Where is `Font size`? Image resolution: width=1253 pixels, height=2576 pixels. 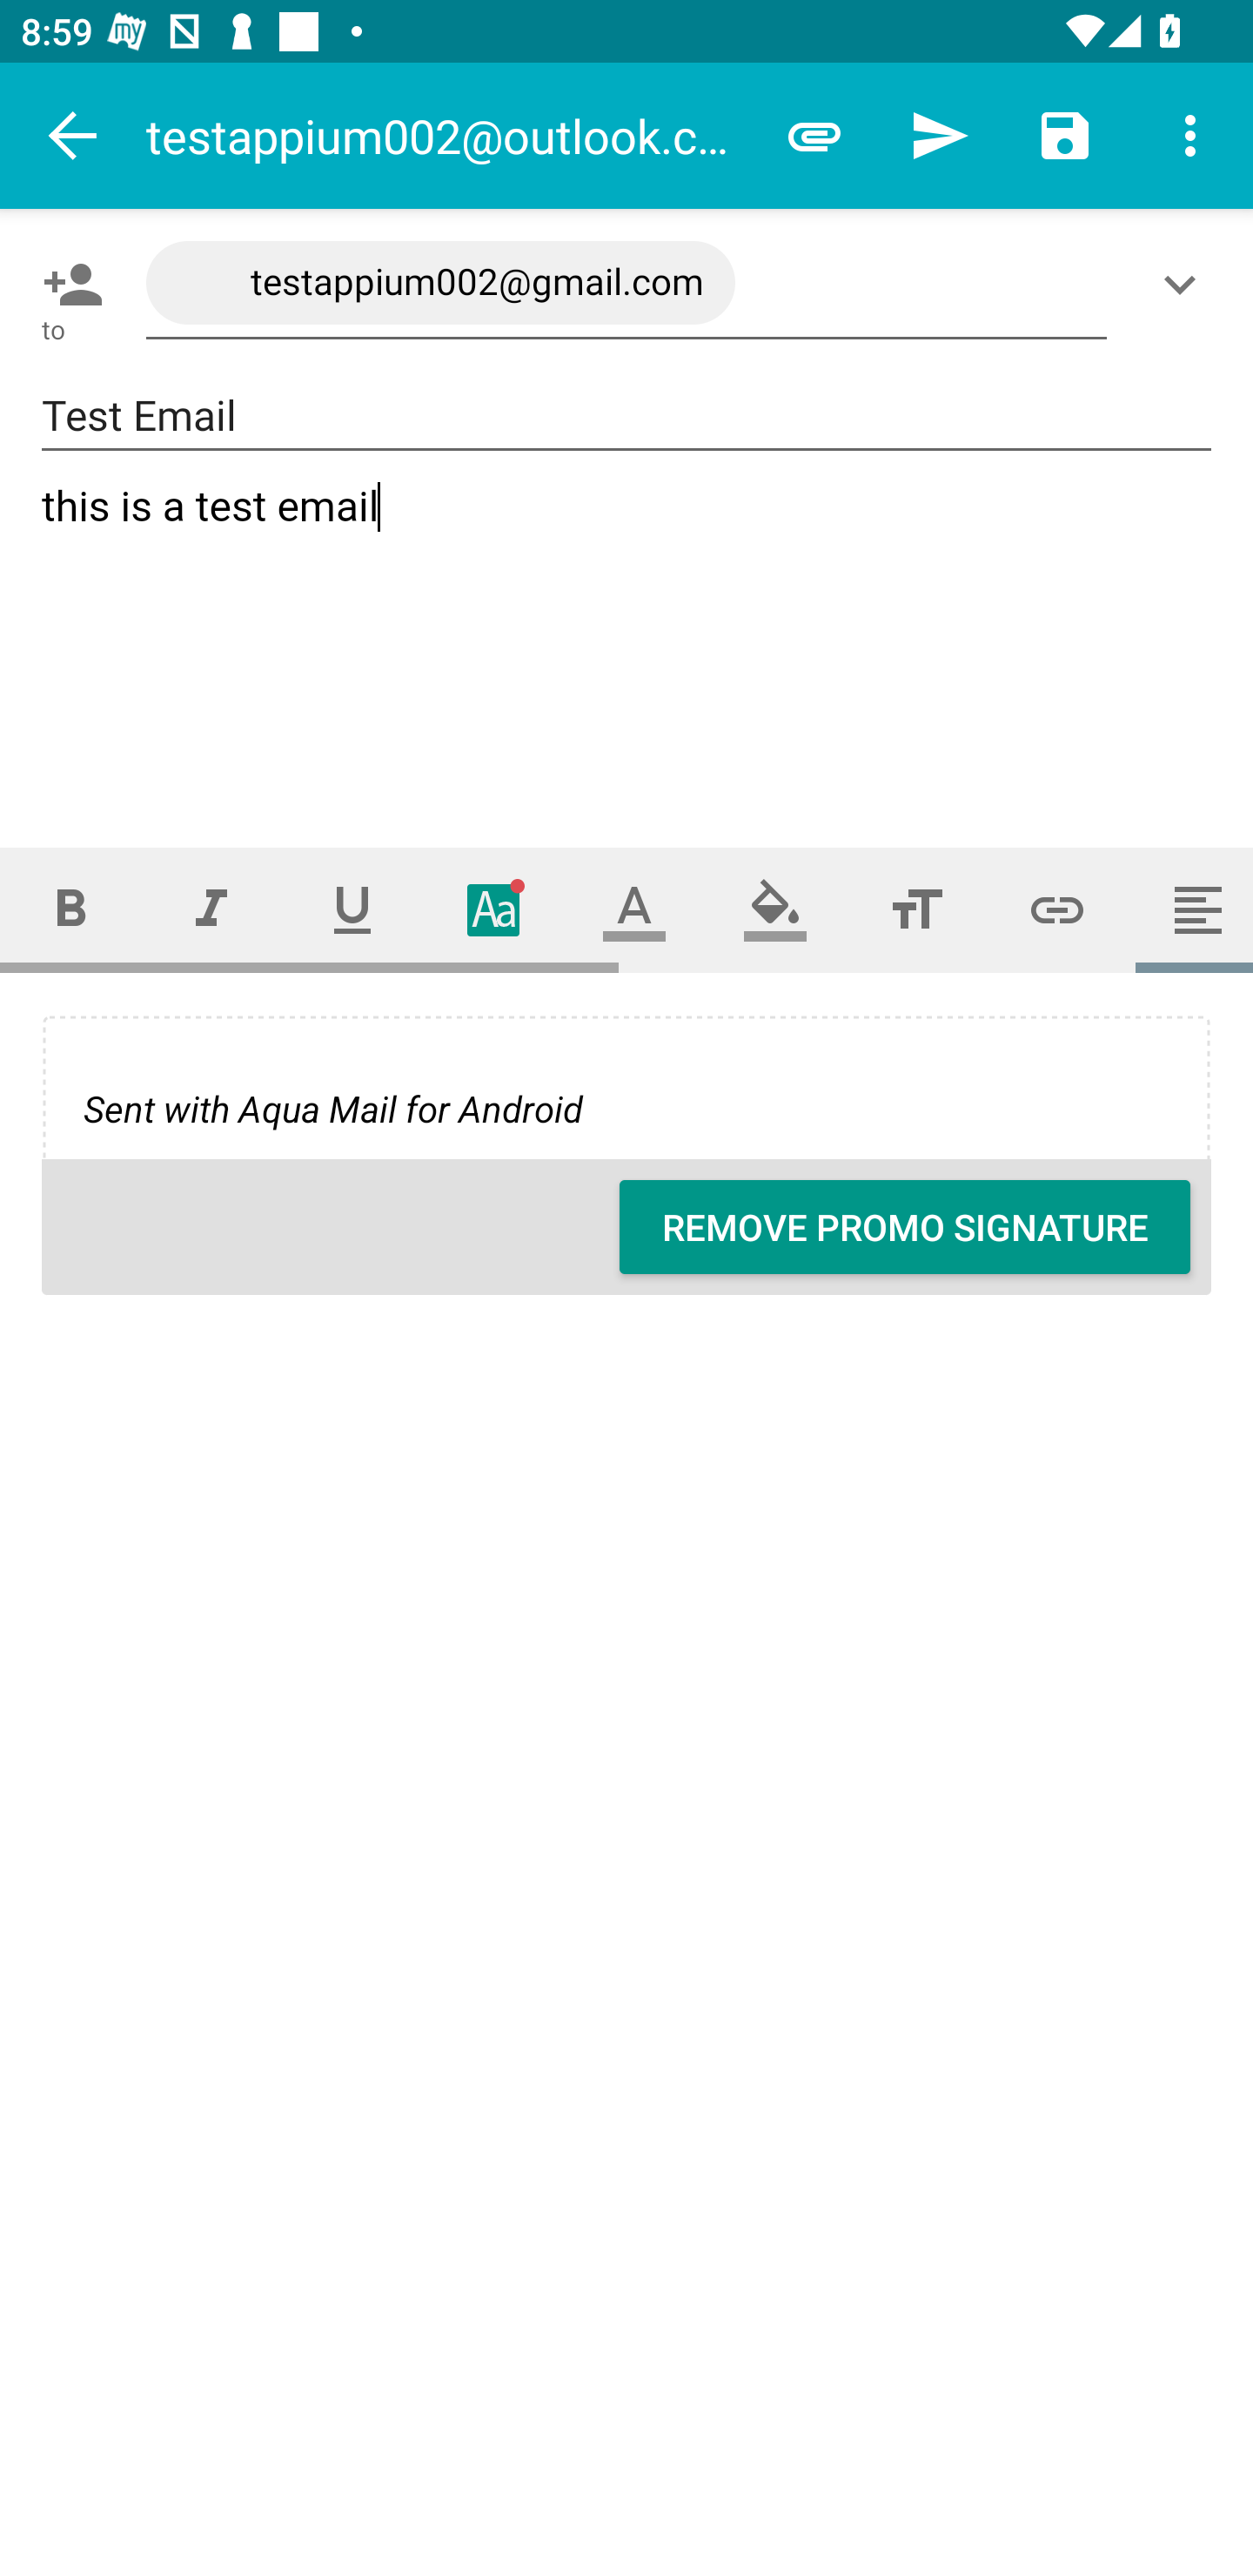
Font size is located at coordinates (916, 910).